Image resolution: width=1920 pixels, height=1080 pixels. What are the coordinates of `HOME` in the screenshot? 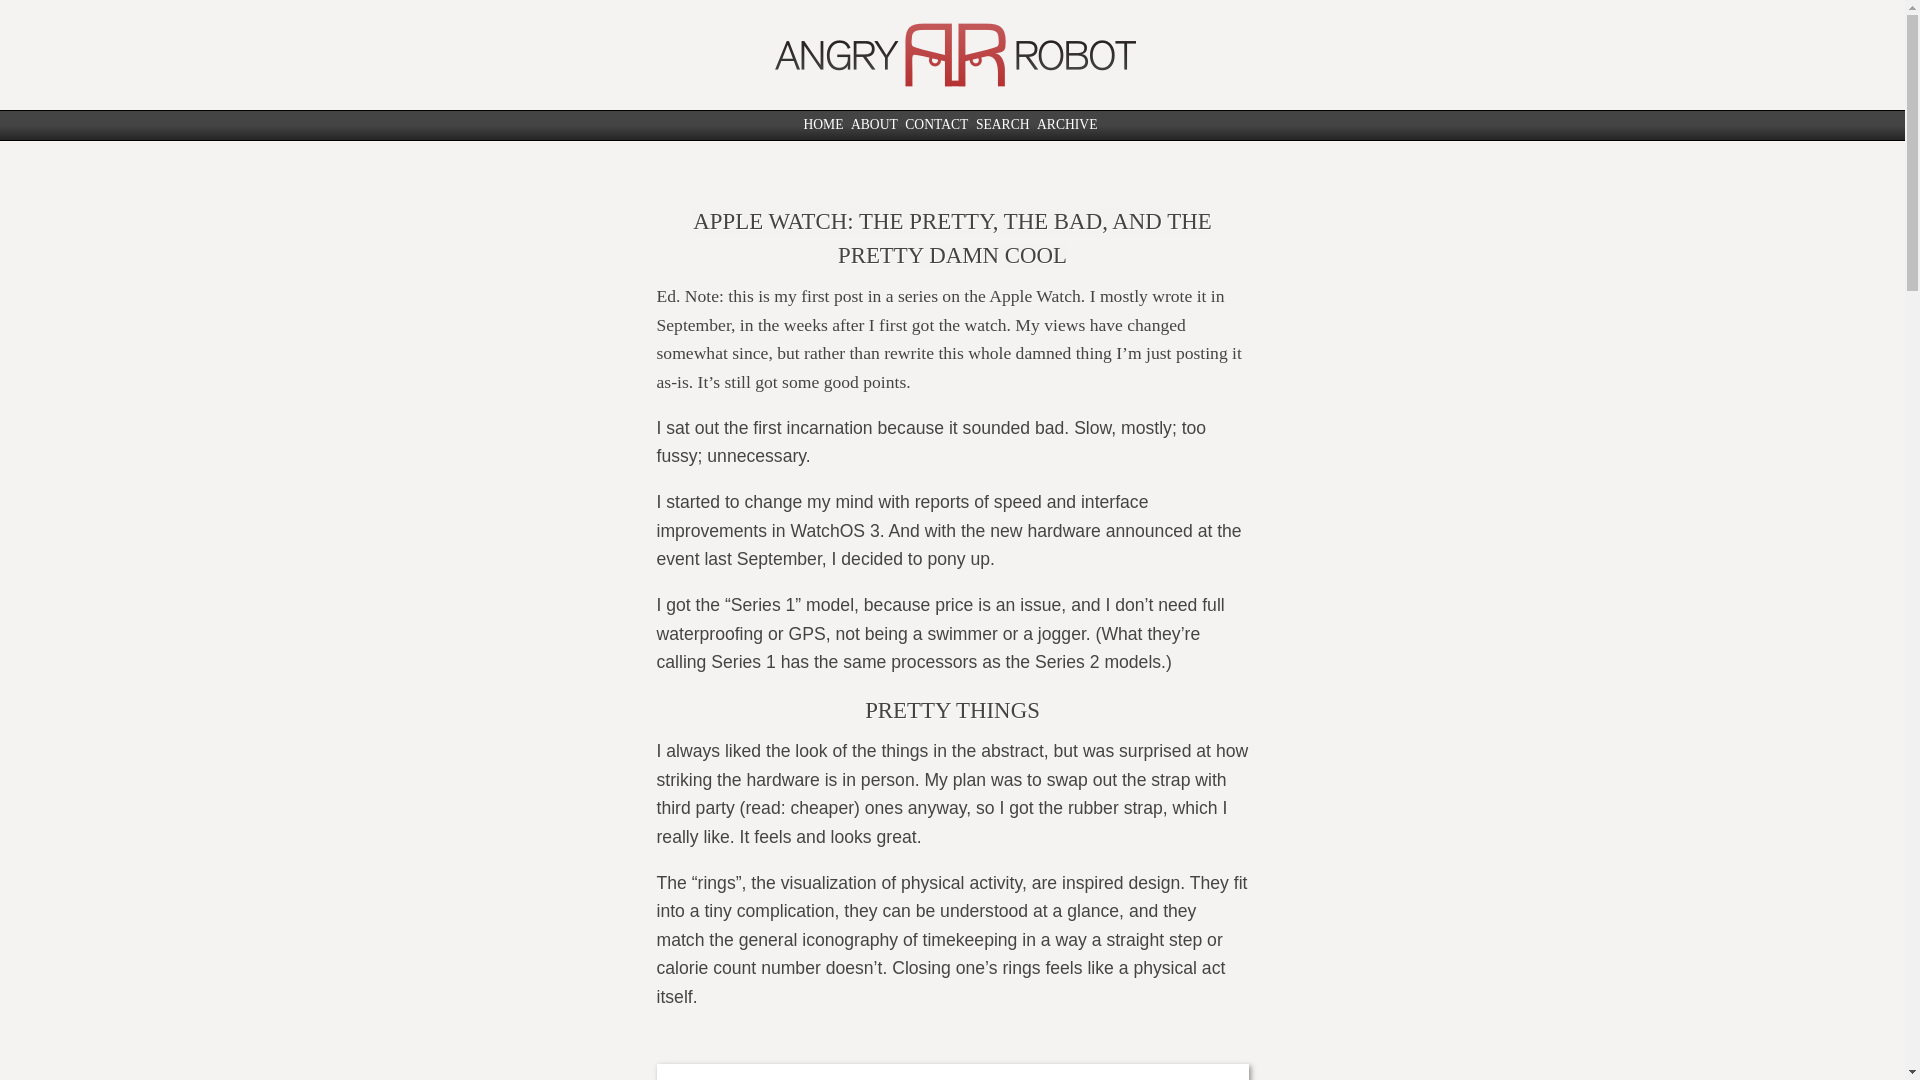 It's located at (822, 124).